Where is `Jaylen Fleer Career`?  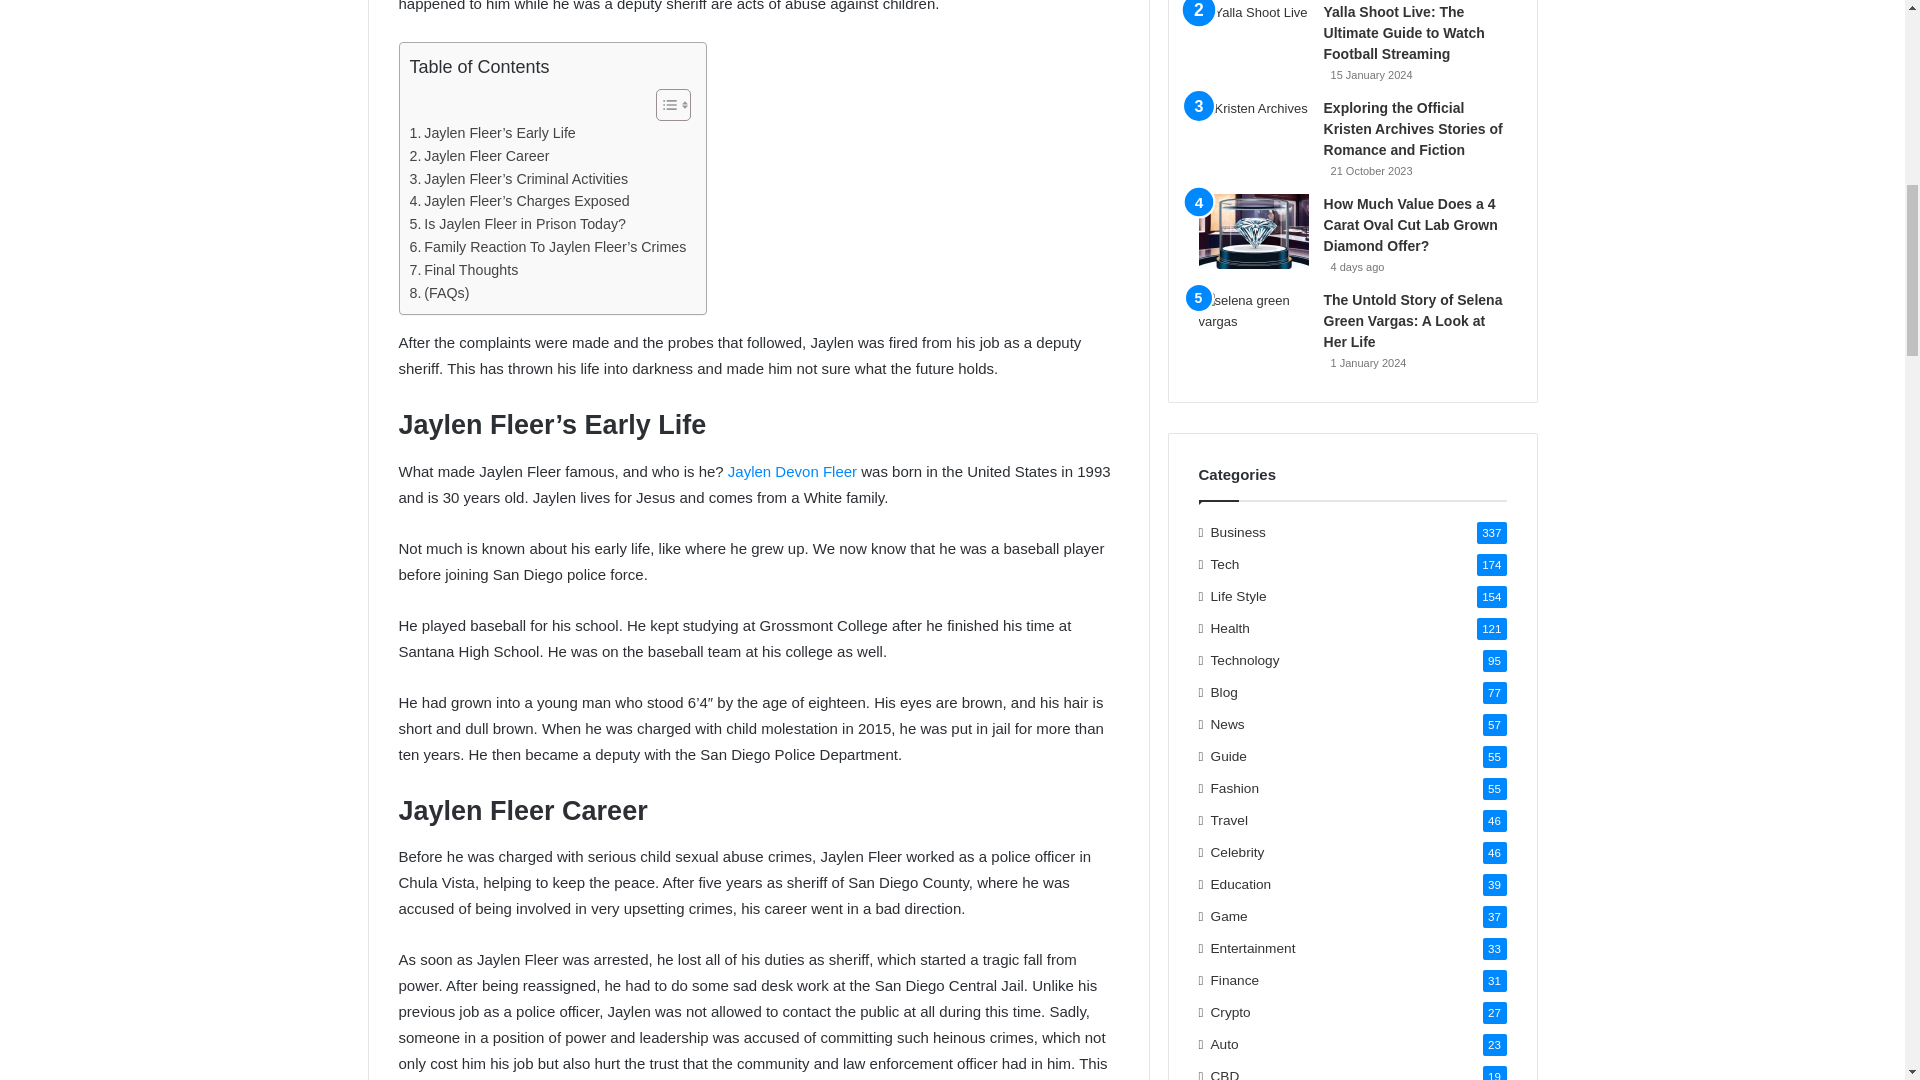 Jaylen Fleer Career is located at coordinates (480, 156).